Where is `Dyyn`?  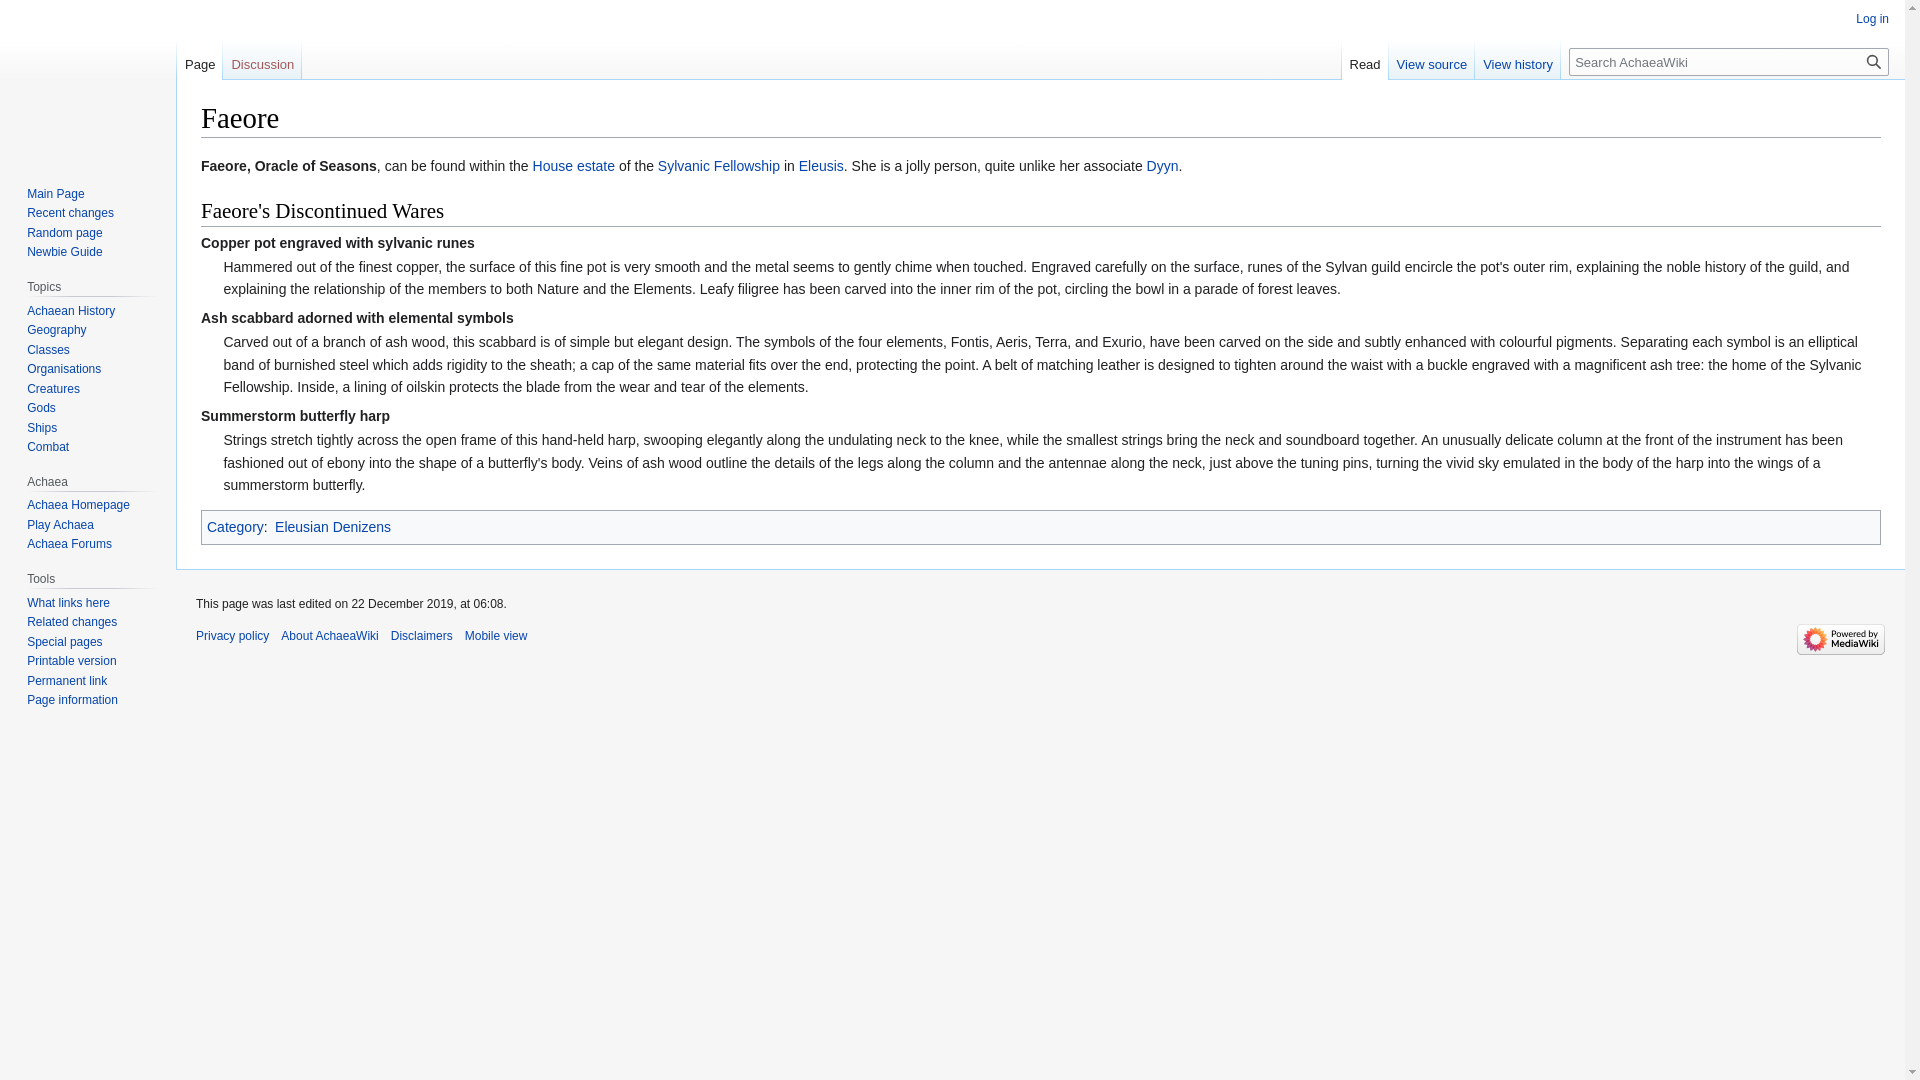
Dyyn is located at coordinates (1162, 165).